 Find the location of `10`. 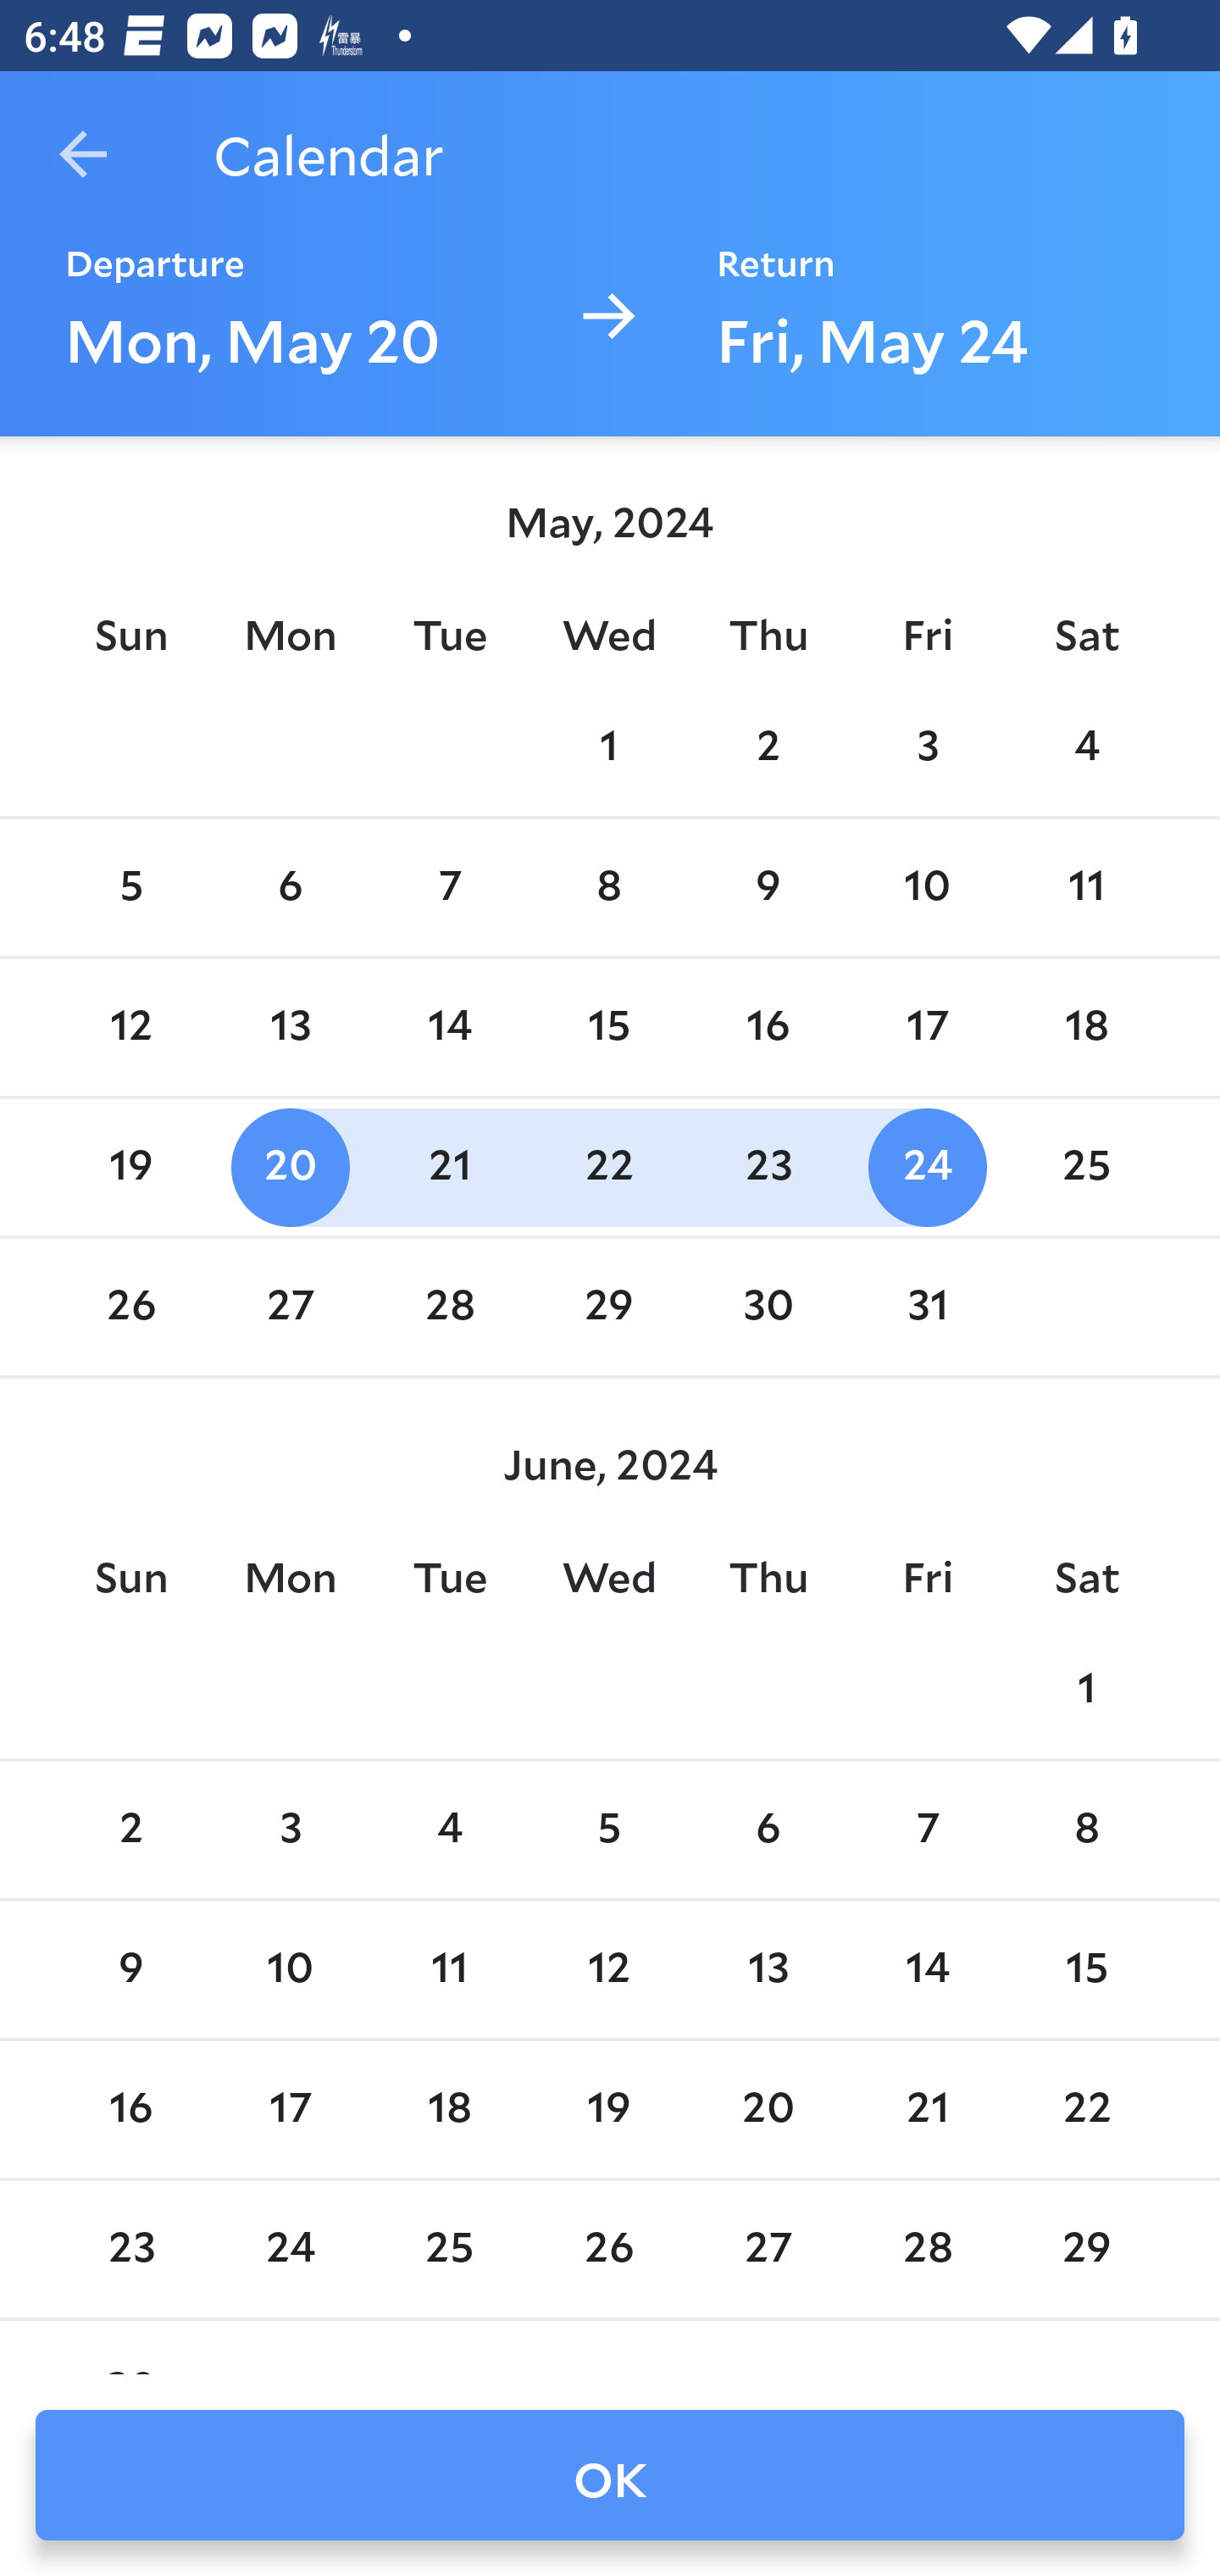

10 is located at coordinates (927, 888).